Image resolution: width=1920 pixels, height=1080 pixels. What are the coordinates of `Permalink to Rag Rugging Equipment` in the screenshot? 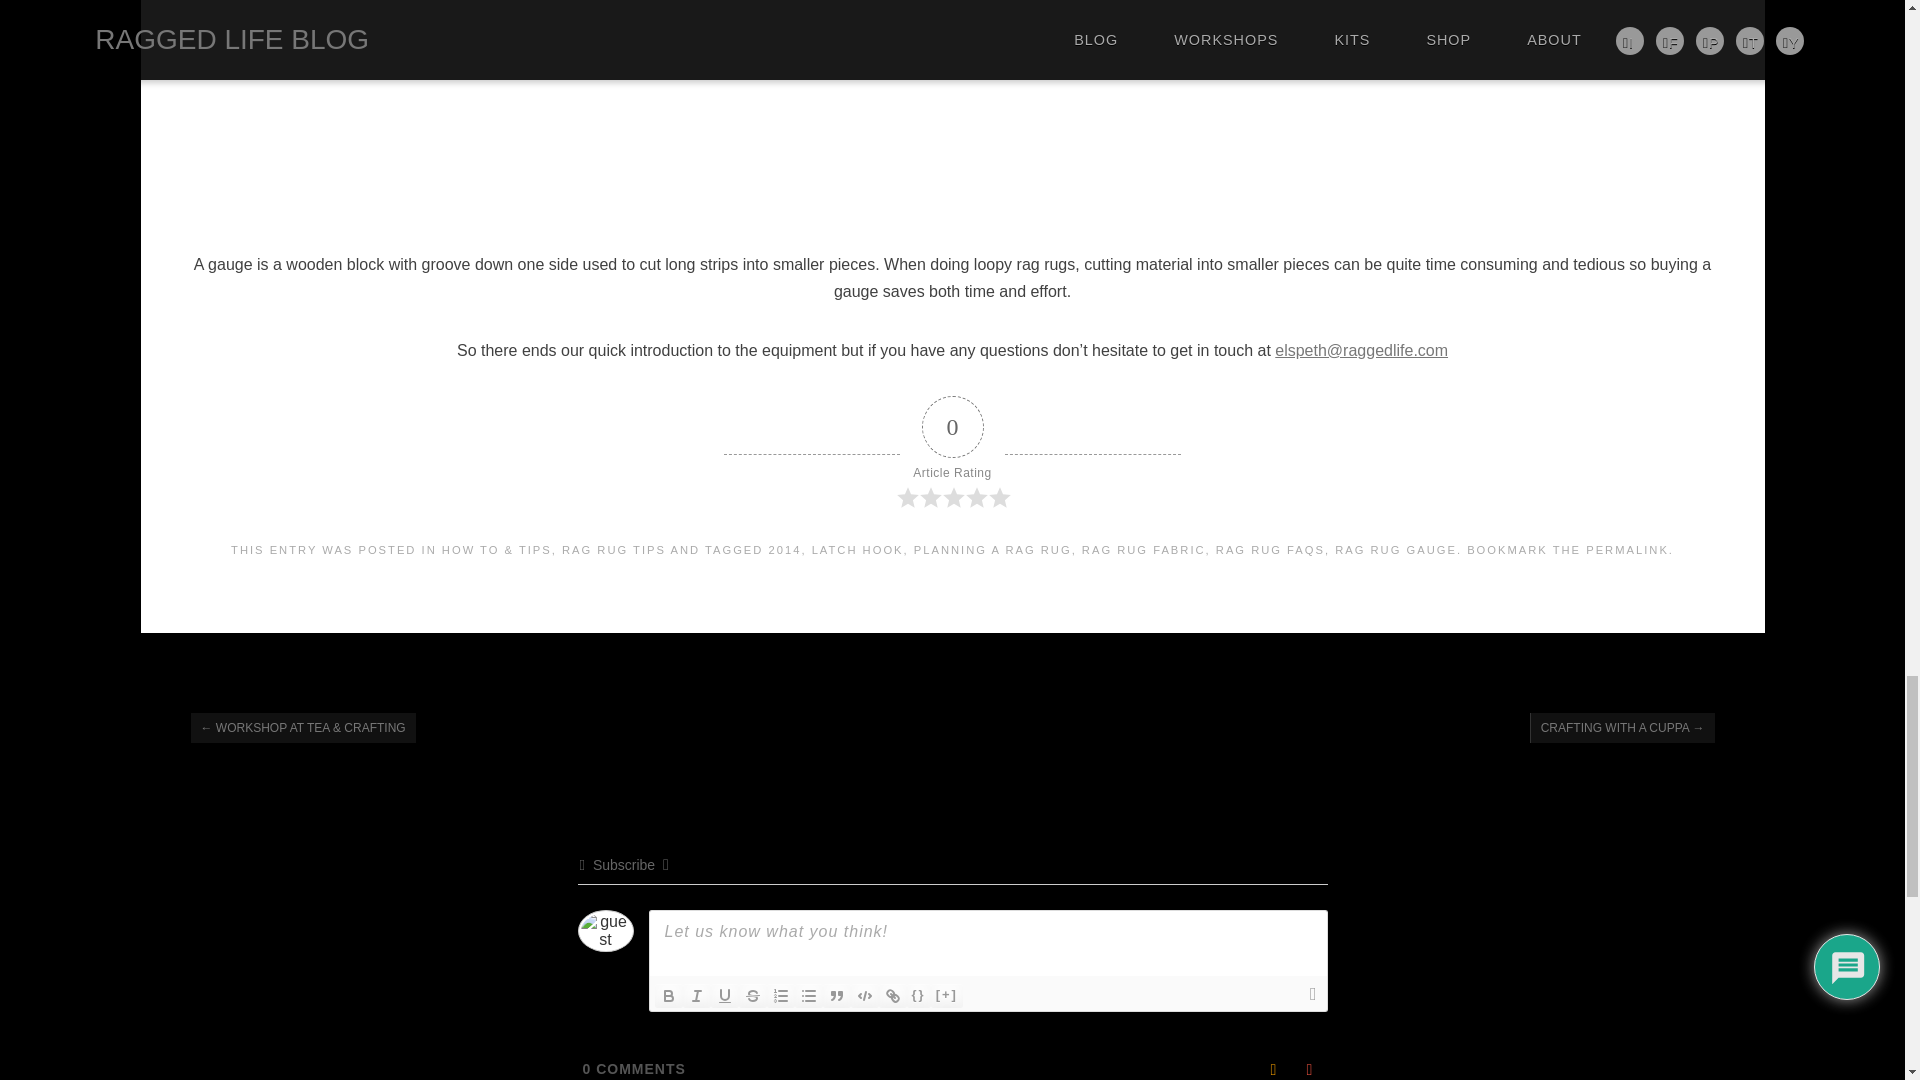 It's located at (1626, 550).